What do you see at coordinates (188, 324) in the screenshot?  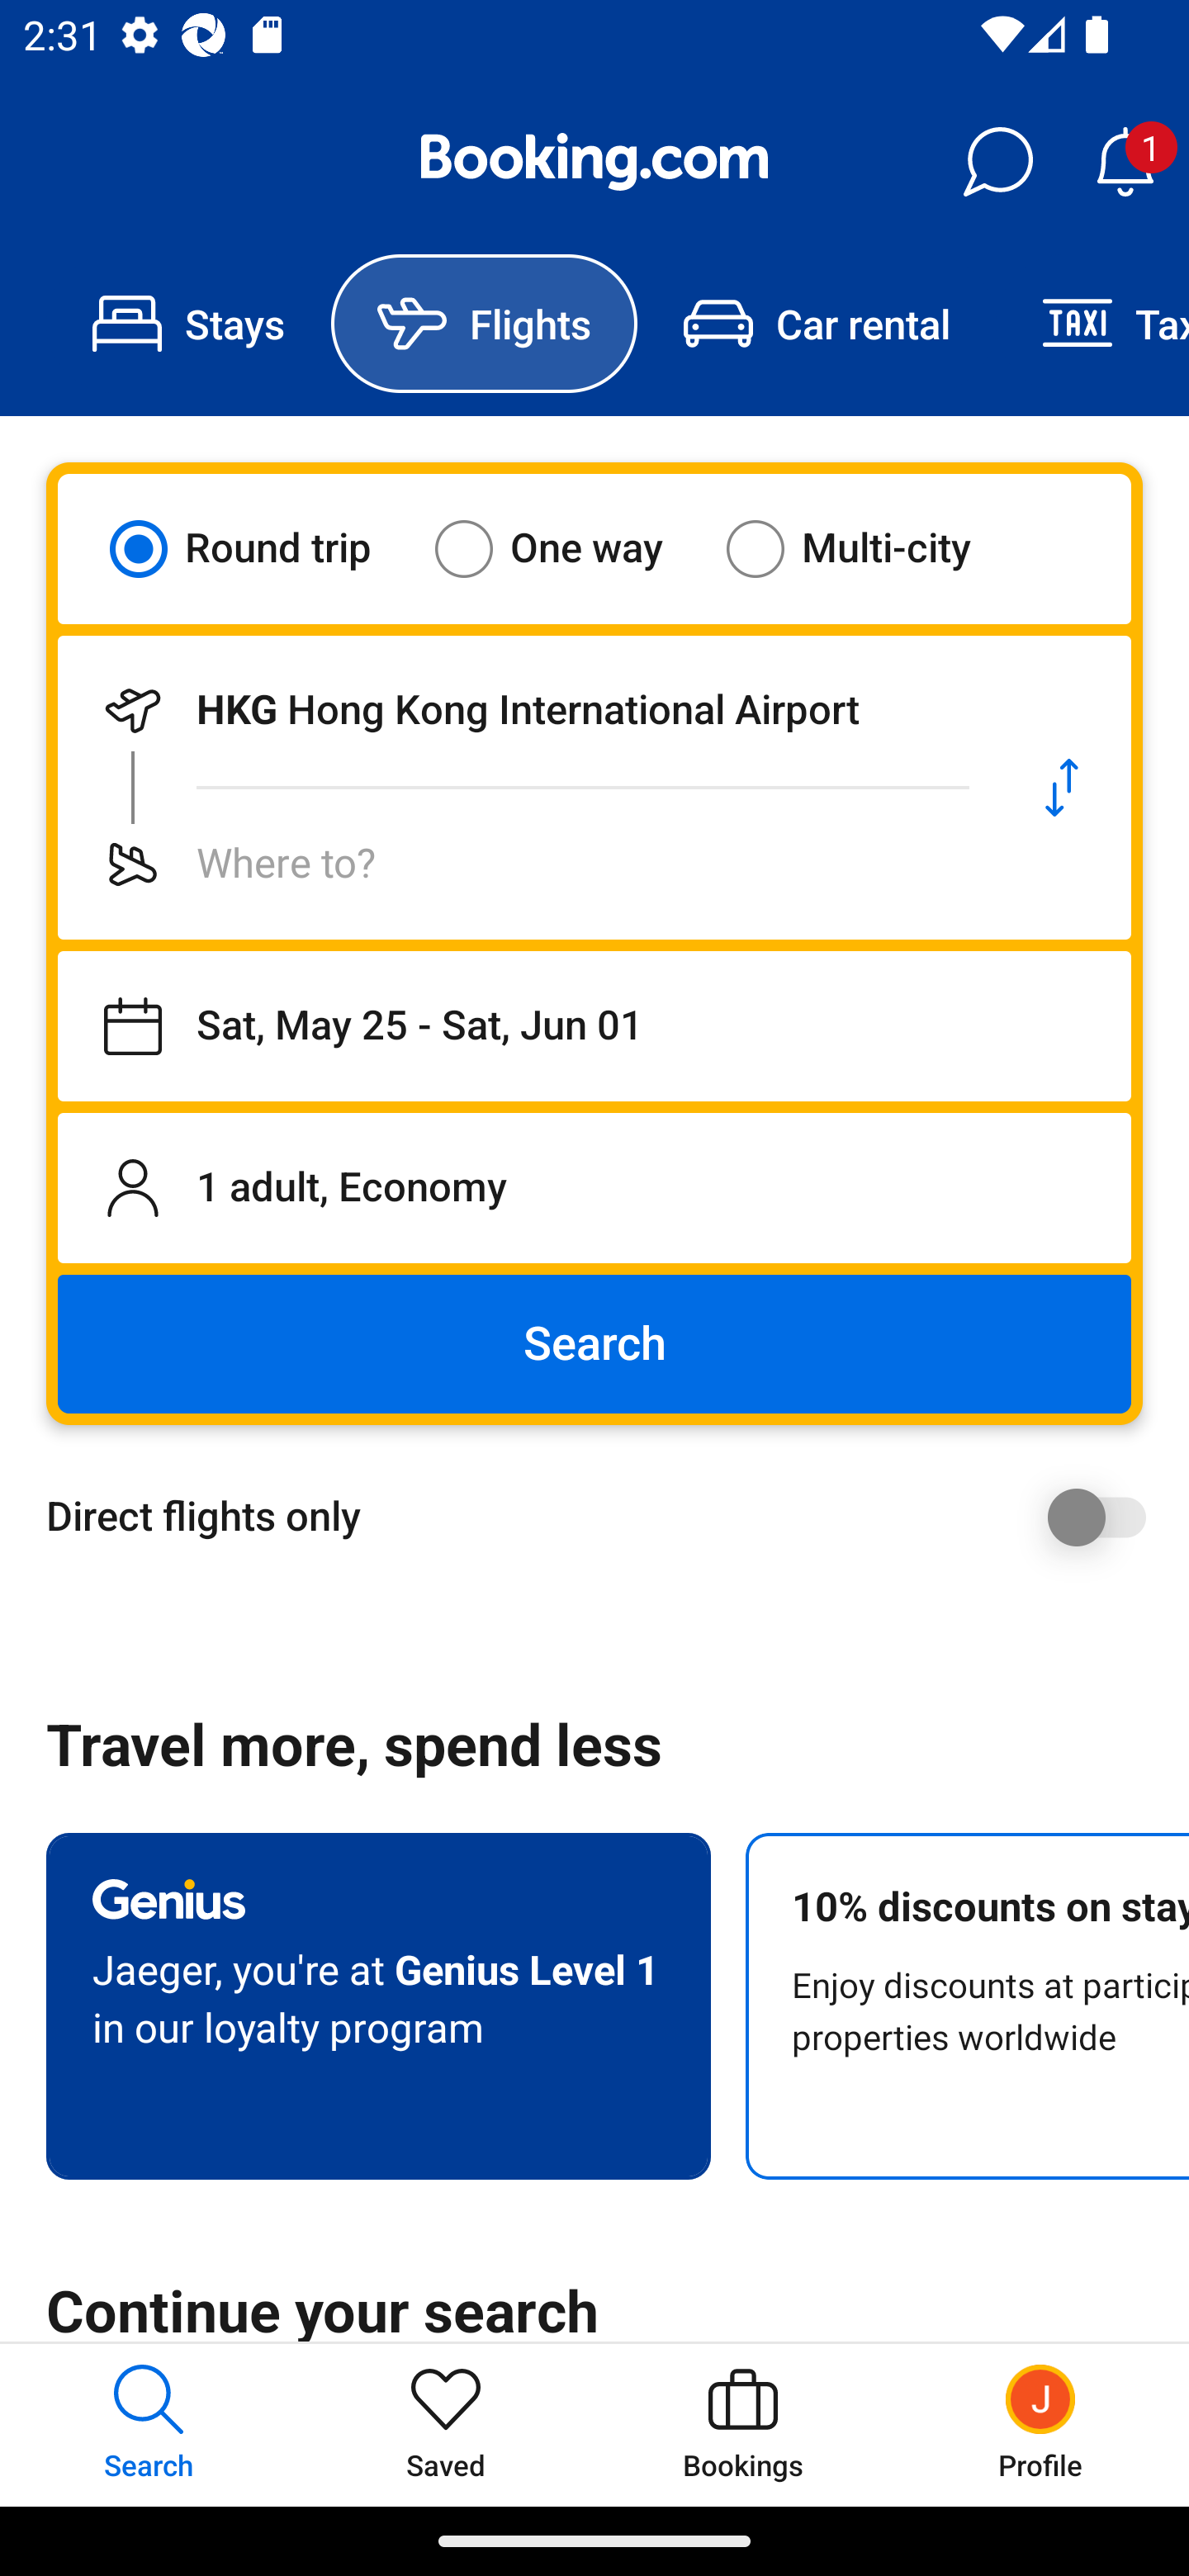 I see `Stays` at bounding box center [188, 324].